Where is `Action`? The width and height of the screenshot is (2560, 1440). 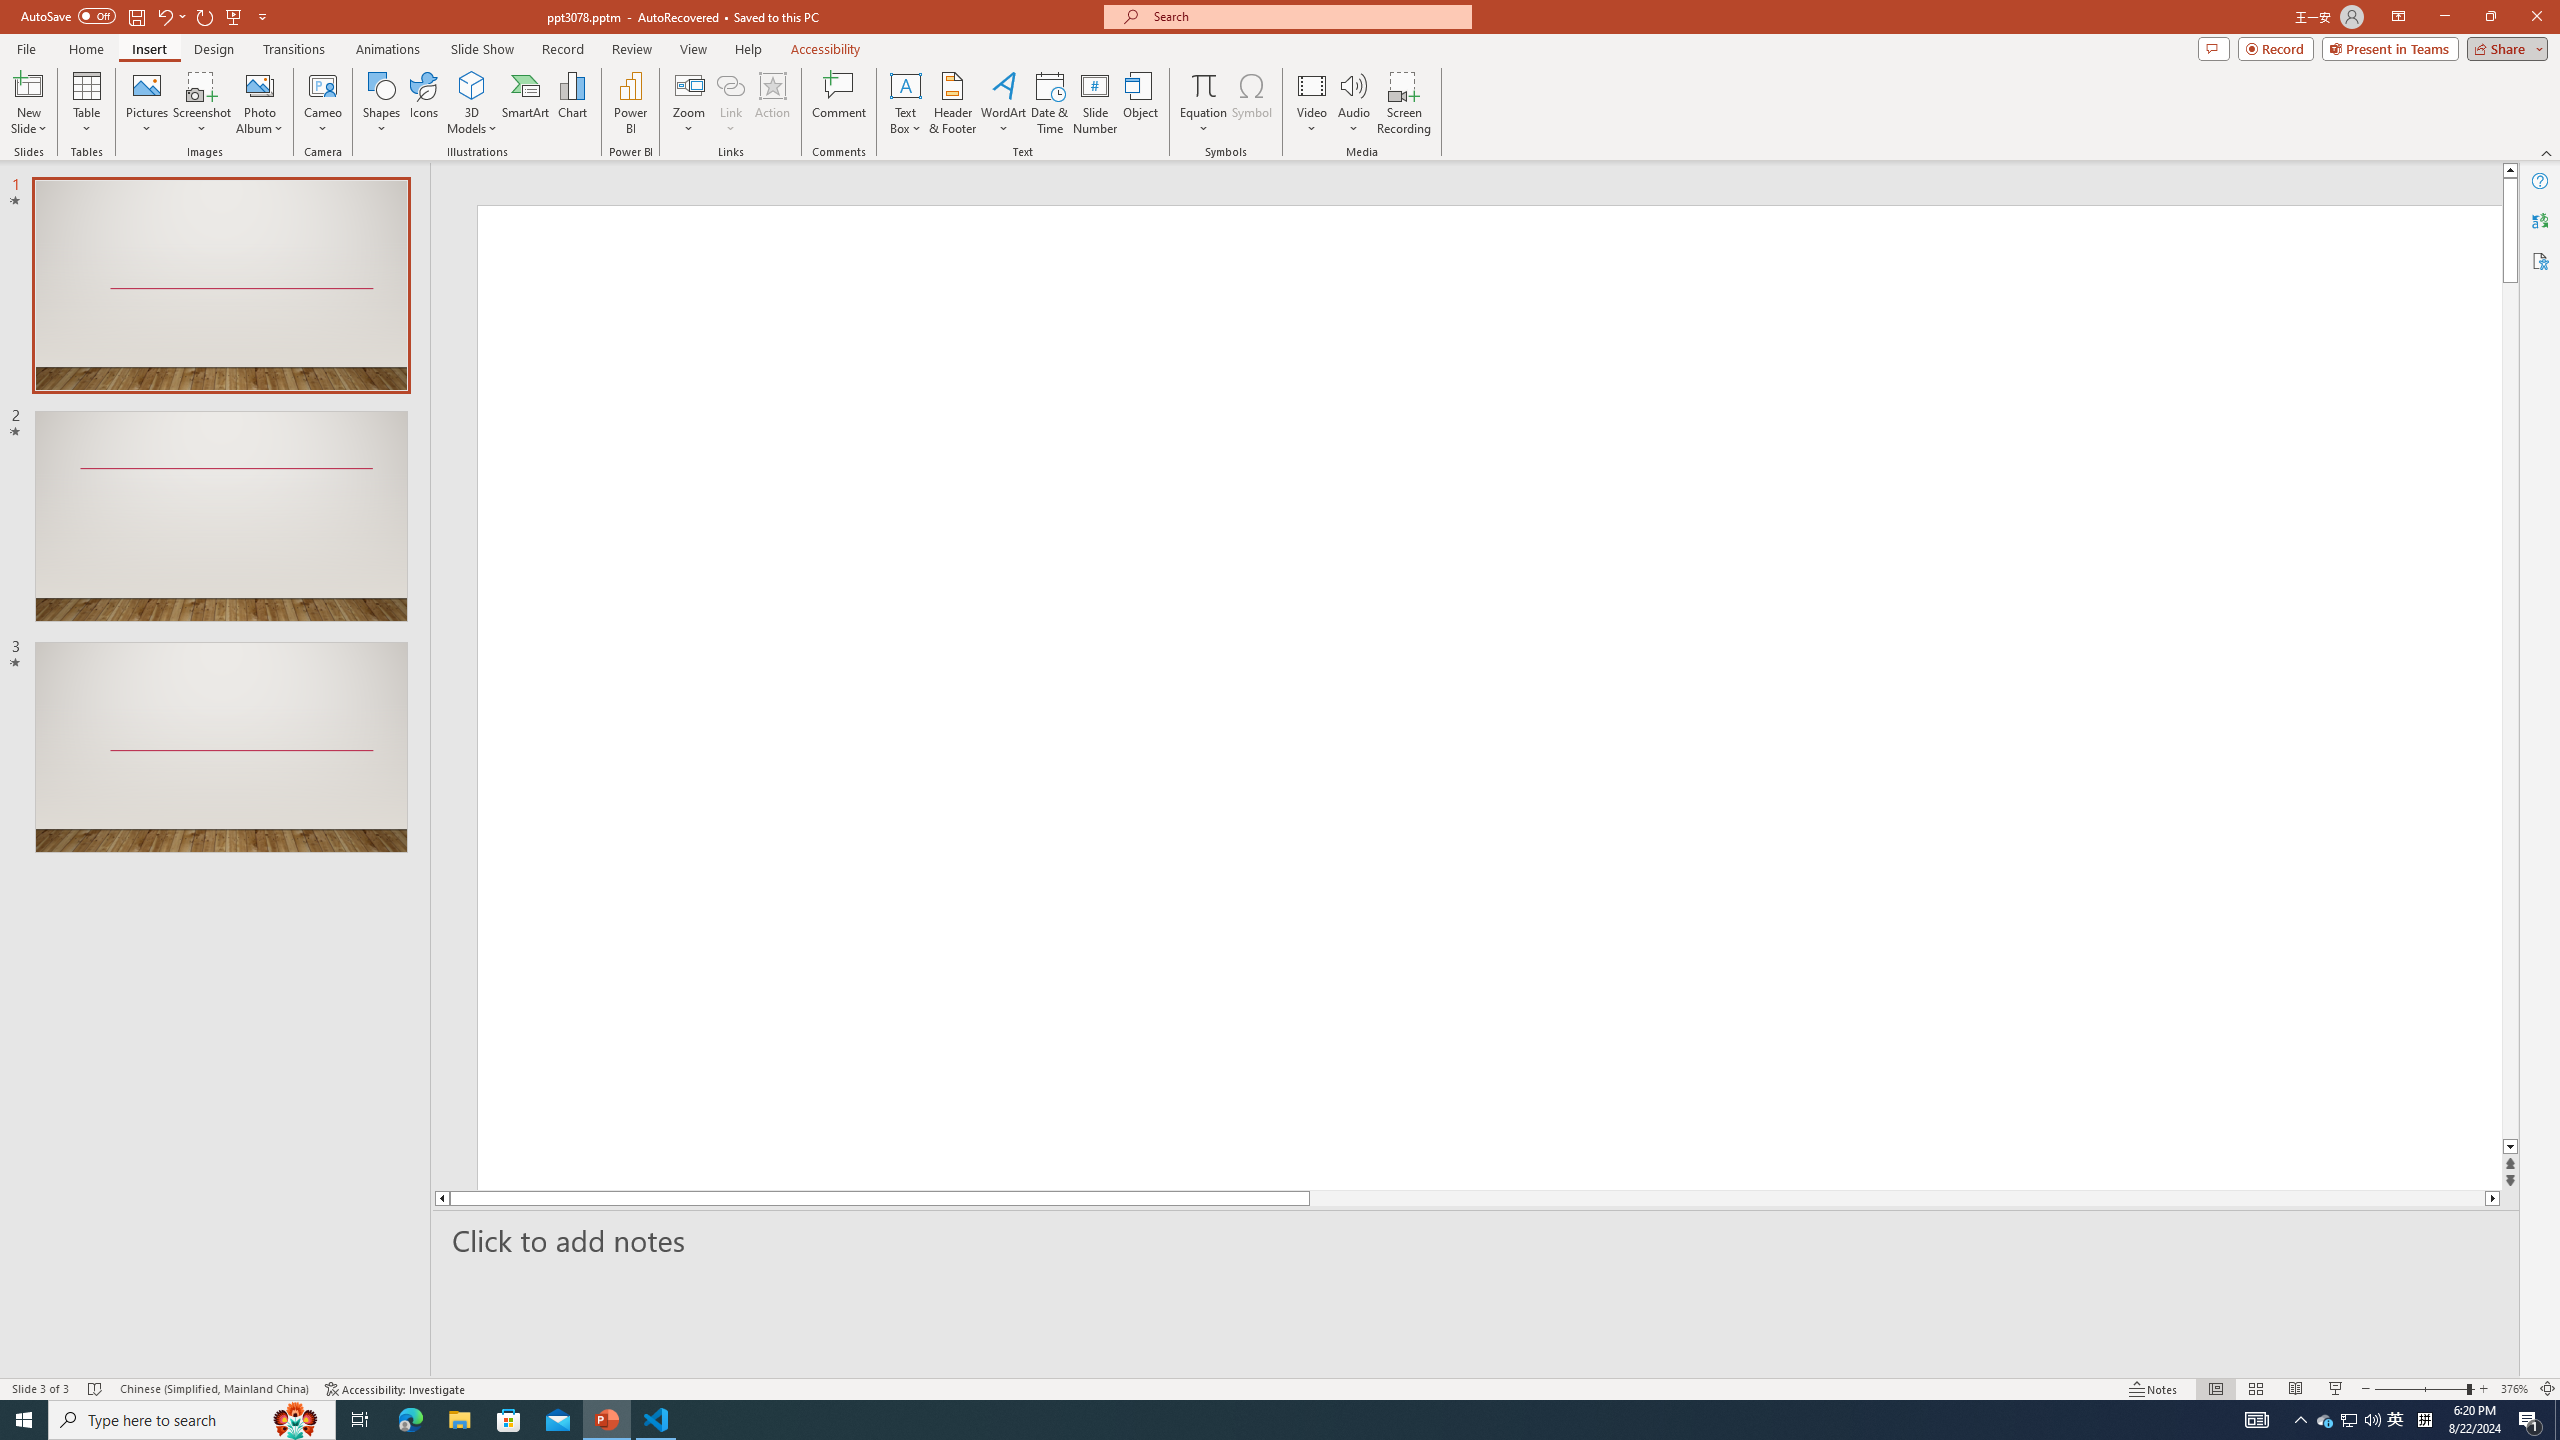
Action is located at coordinates (772, 103).